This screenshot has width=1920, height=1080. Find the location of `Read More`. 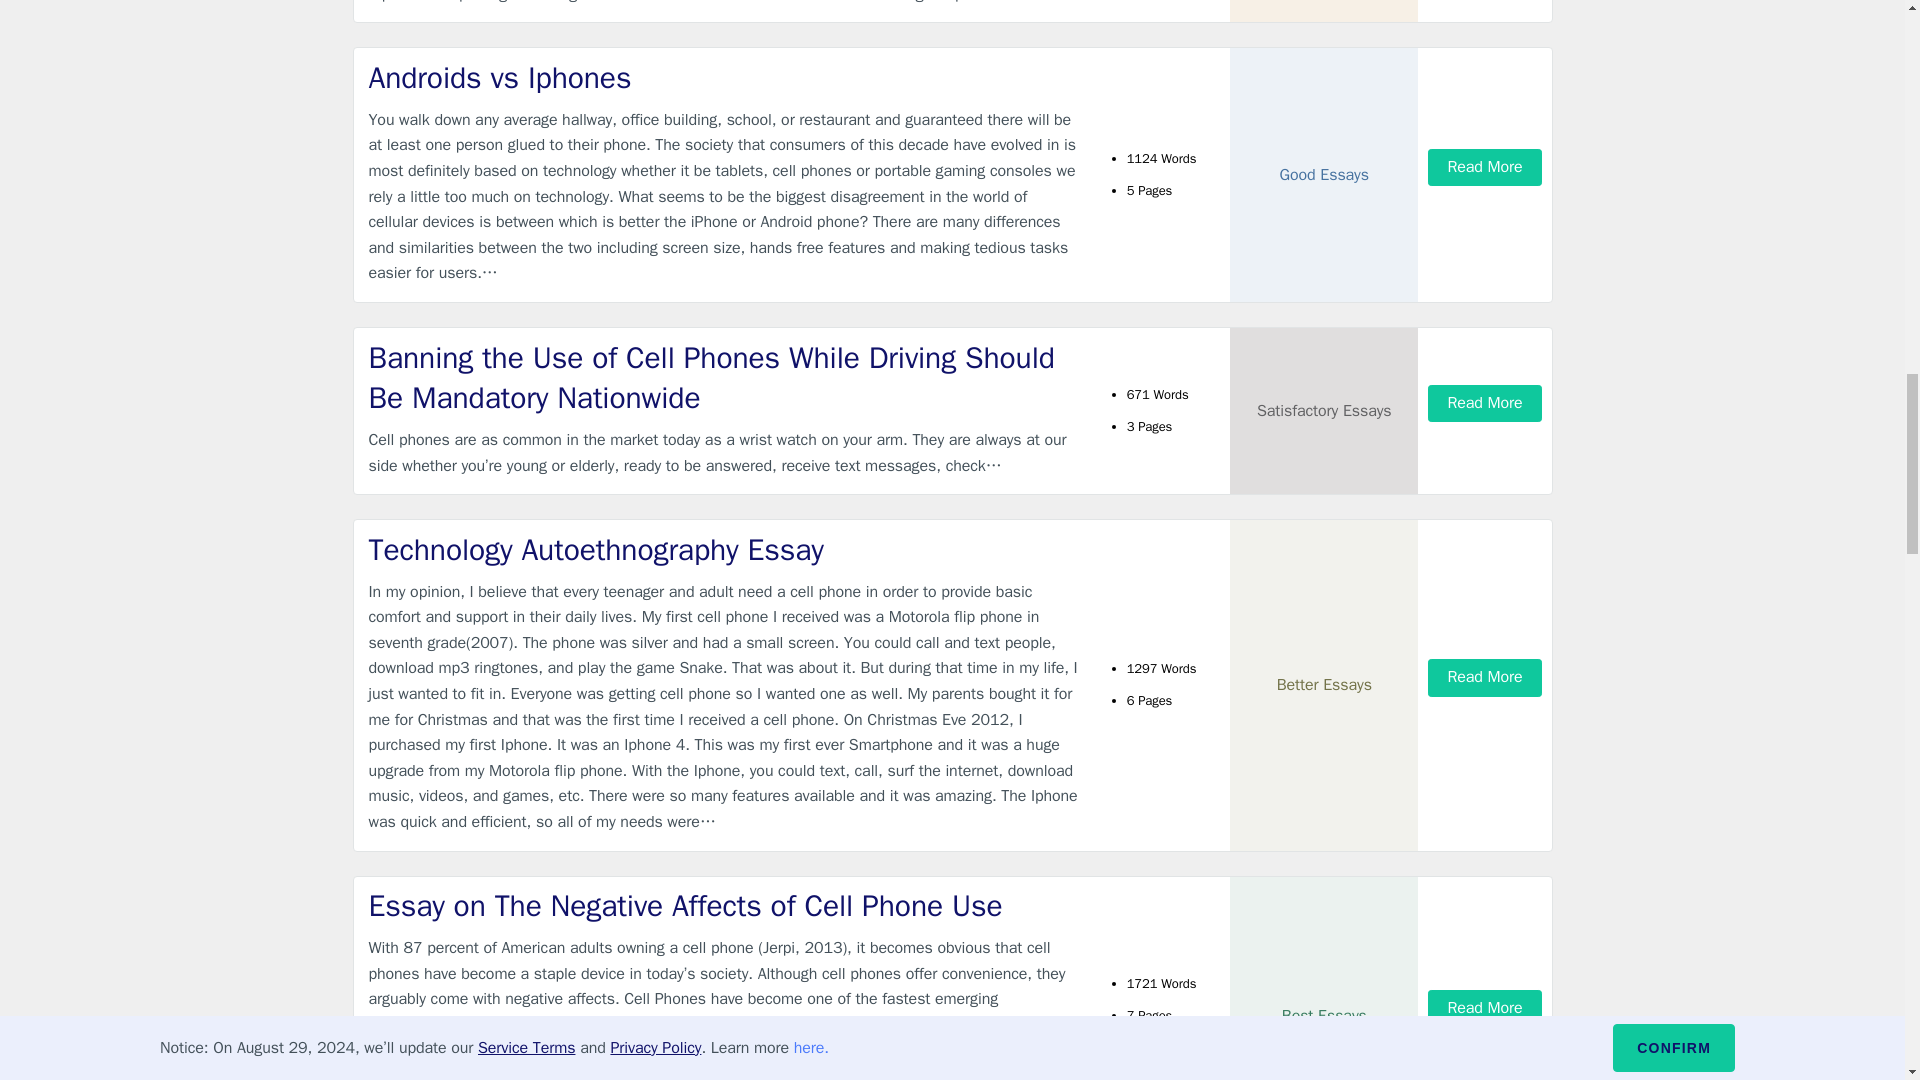

Read More is located at coordinates (1484, 1008).